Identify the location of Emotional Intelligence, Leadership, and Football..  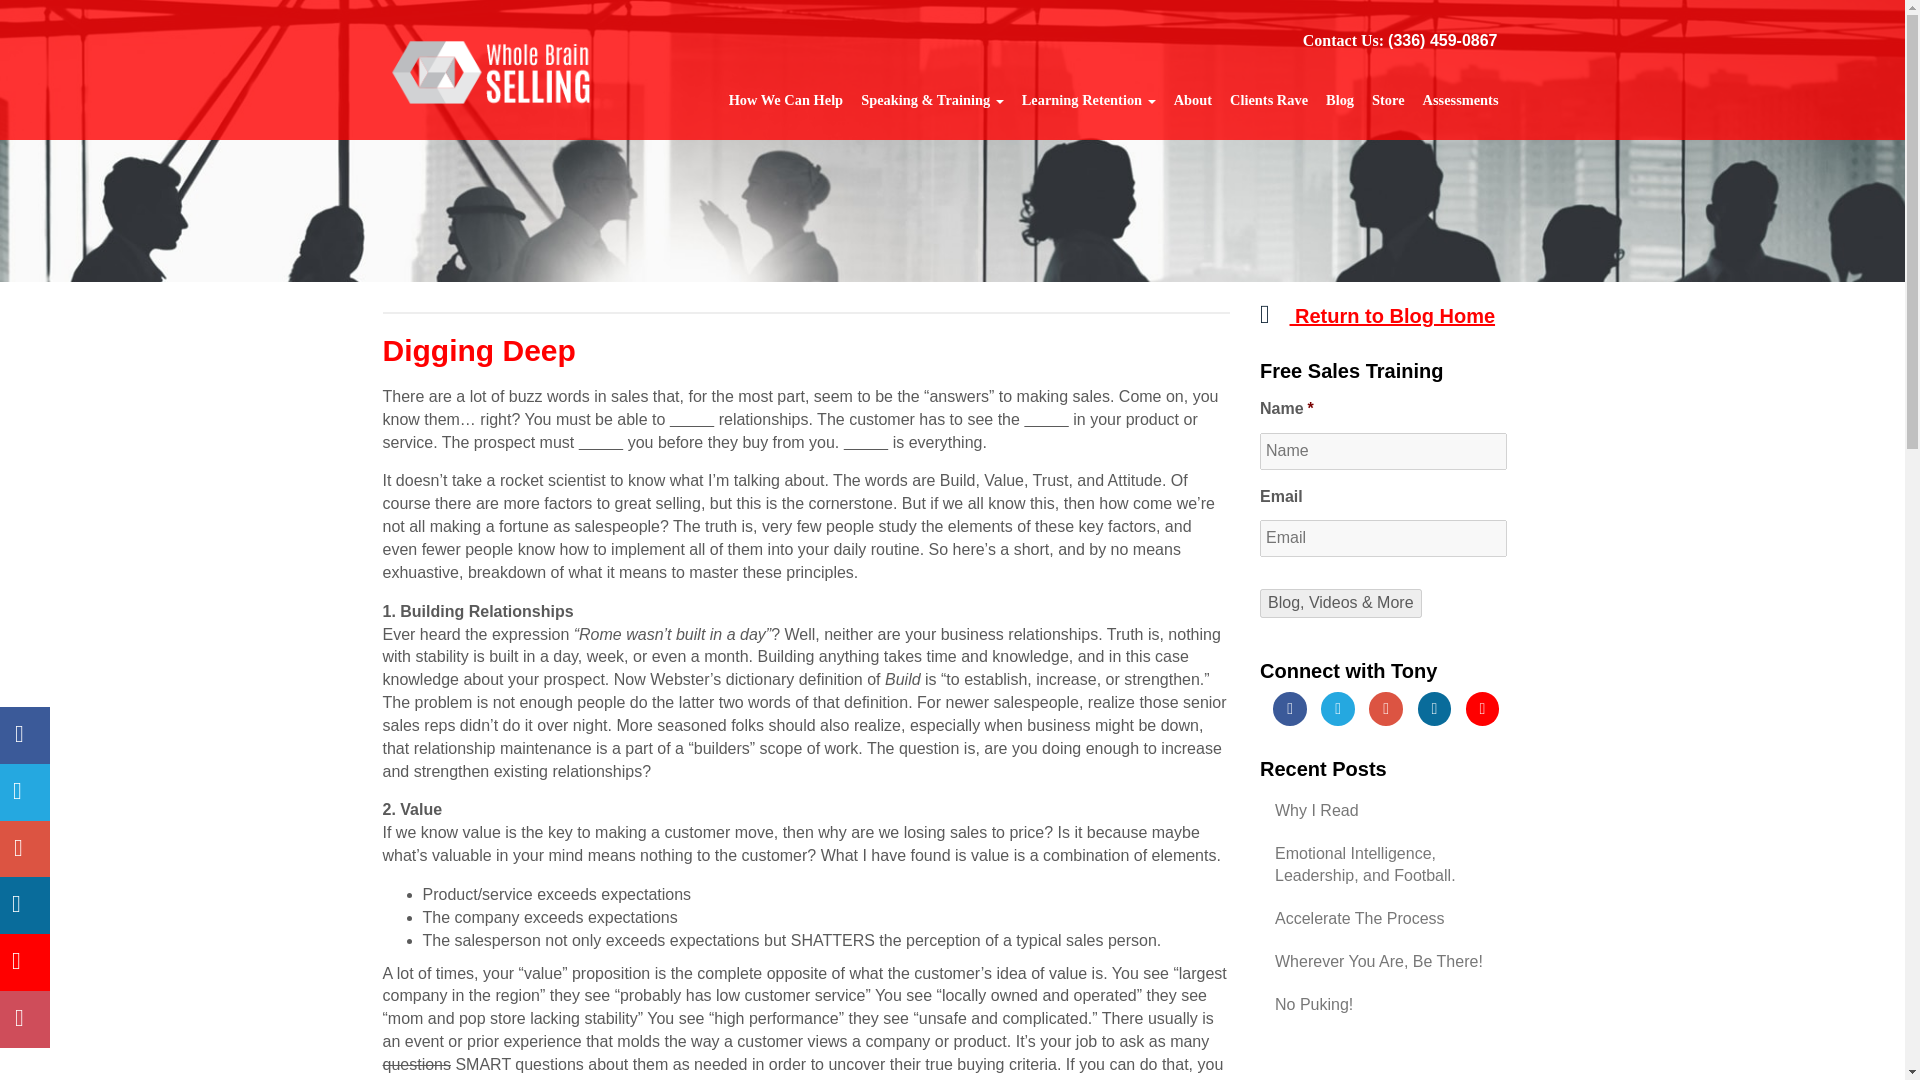
(1390, 864).